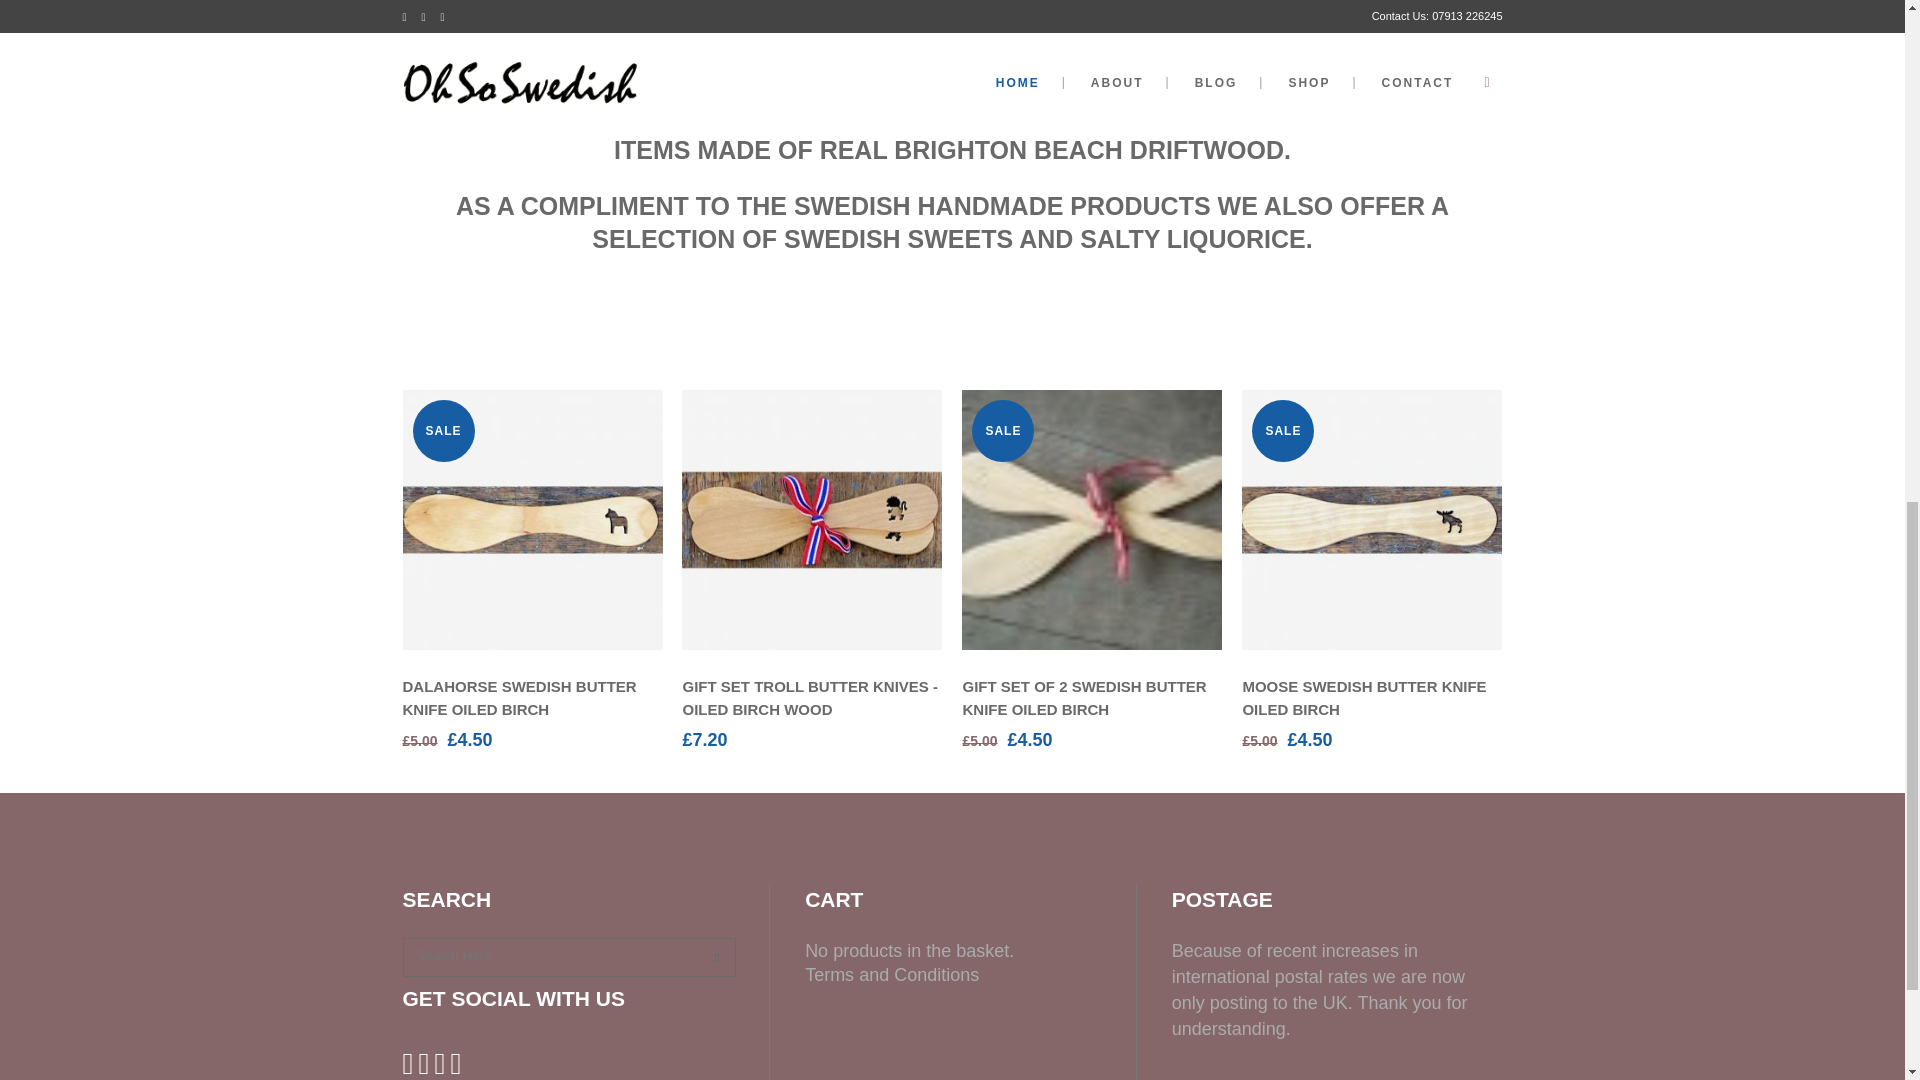 Image resolution: width=1920 pixels, height=1080 pixels. What do you see at coordinates (1091, 520) in the screenshot?
I see `SALE` at bounding box center [1091, 520].